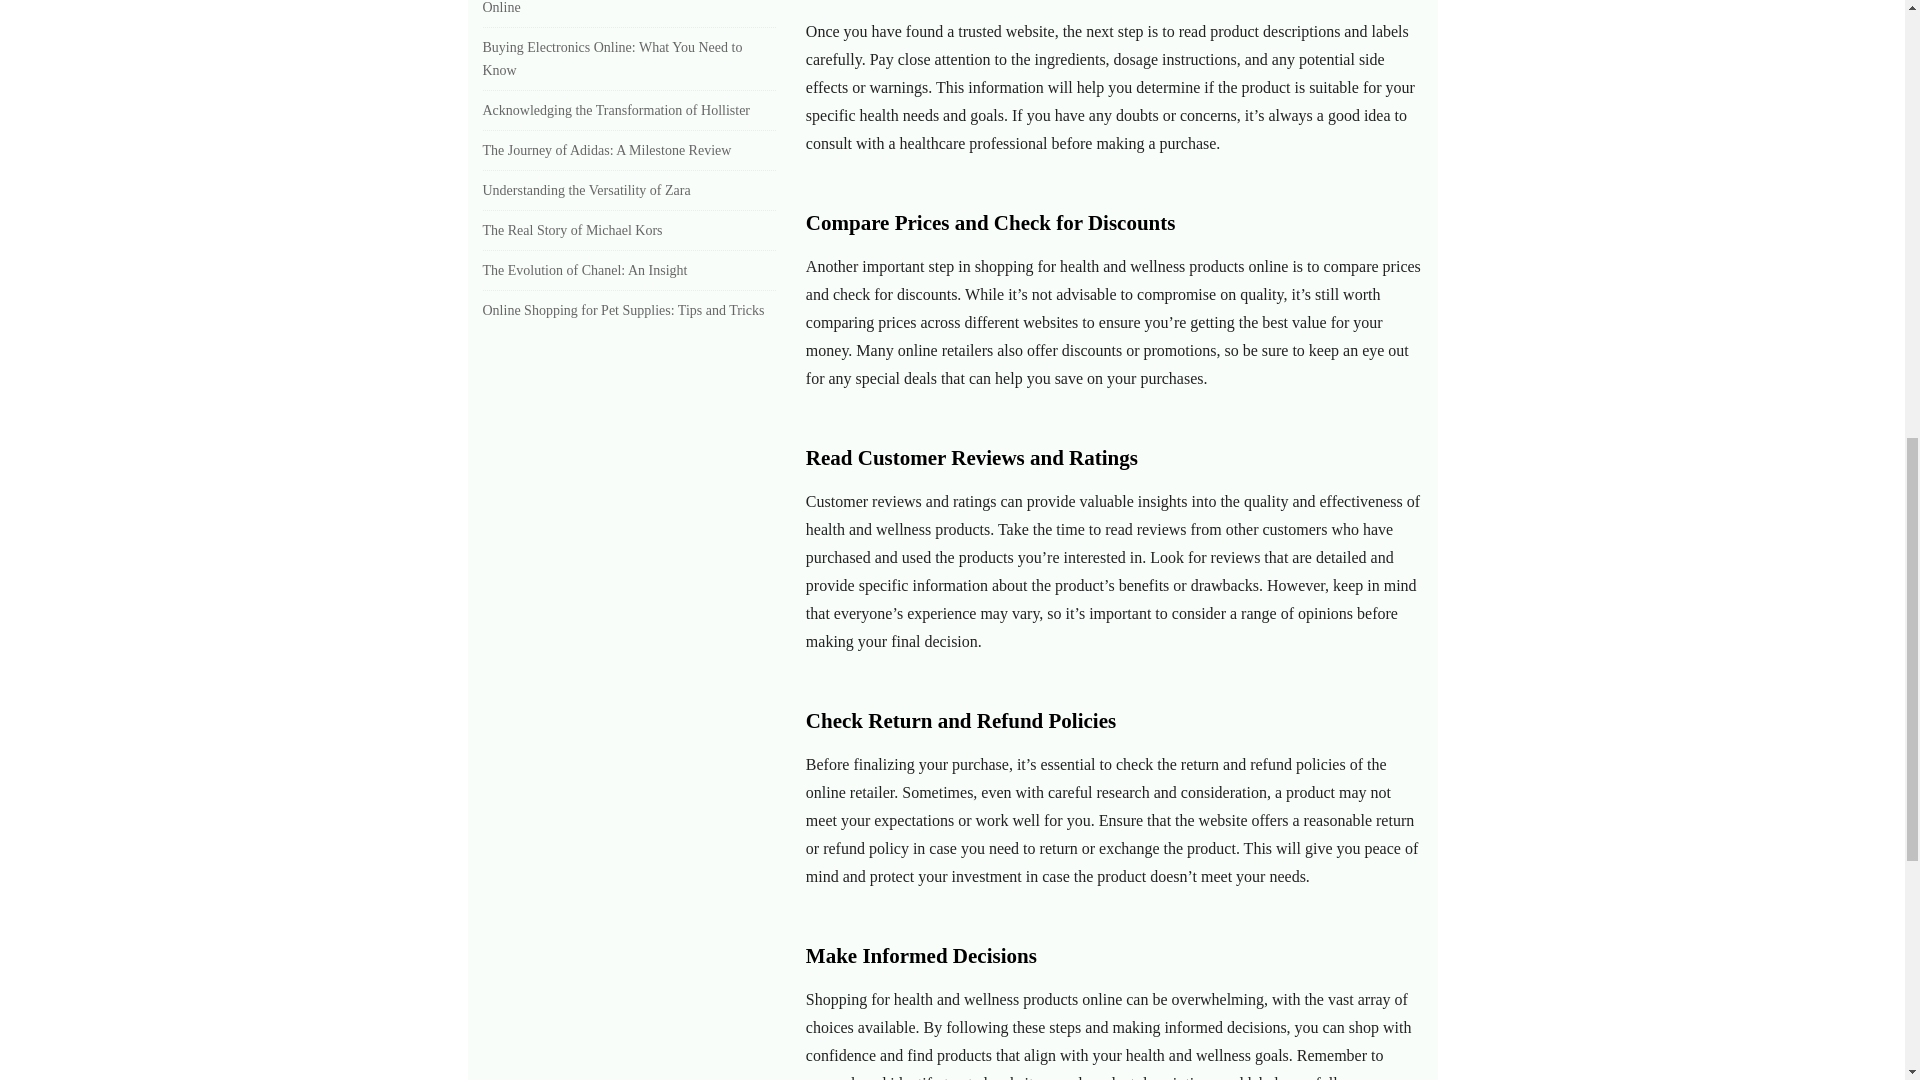  I want to click on The Real Story of Michael Kors, so click(572, 230).